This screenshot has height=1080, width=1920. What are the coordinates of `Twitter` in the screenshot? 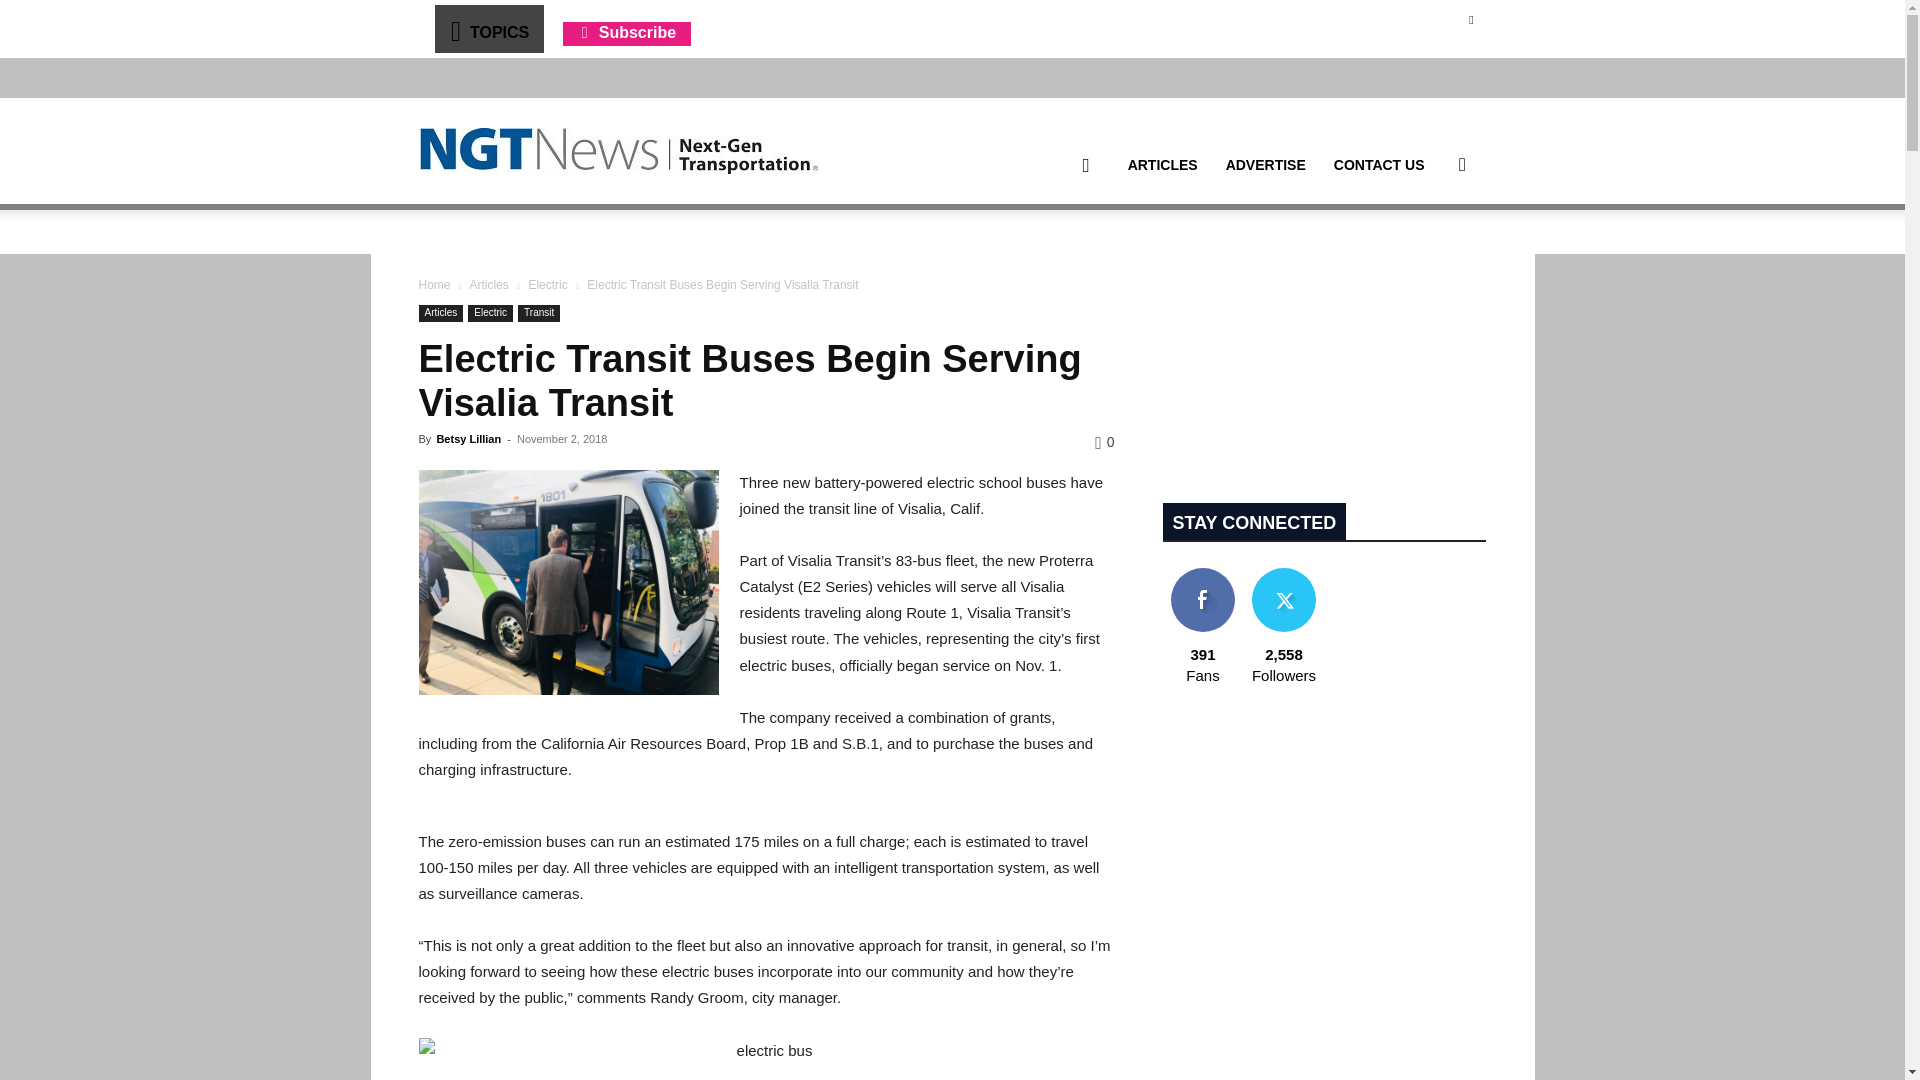 It's located at (1470, 19).